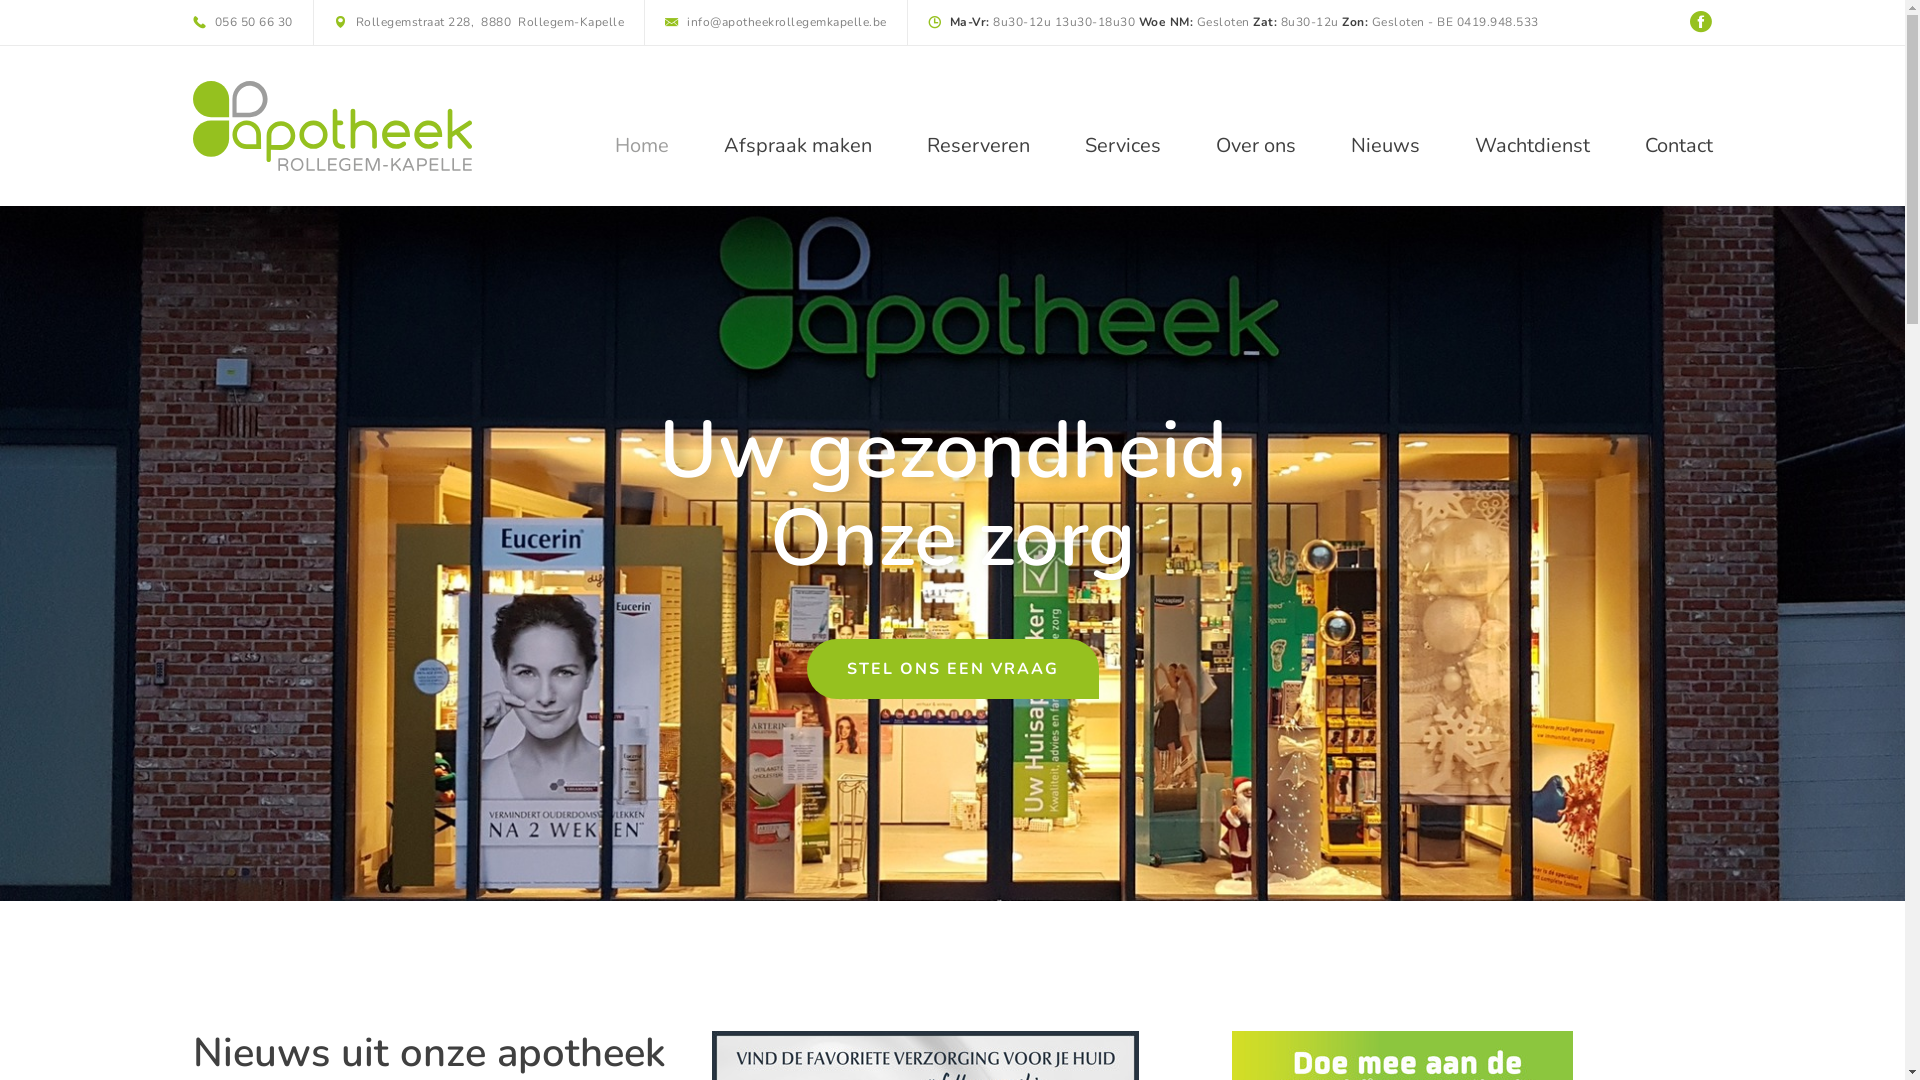 The image size is (1920, 1080). Describe the element at coordinates (776, 22) in the screenshot. I see `info@apotheekrollegemkapelle.be` at that location.